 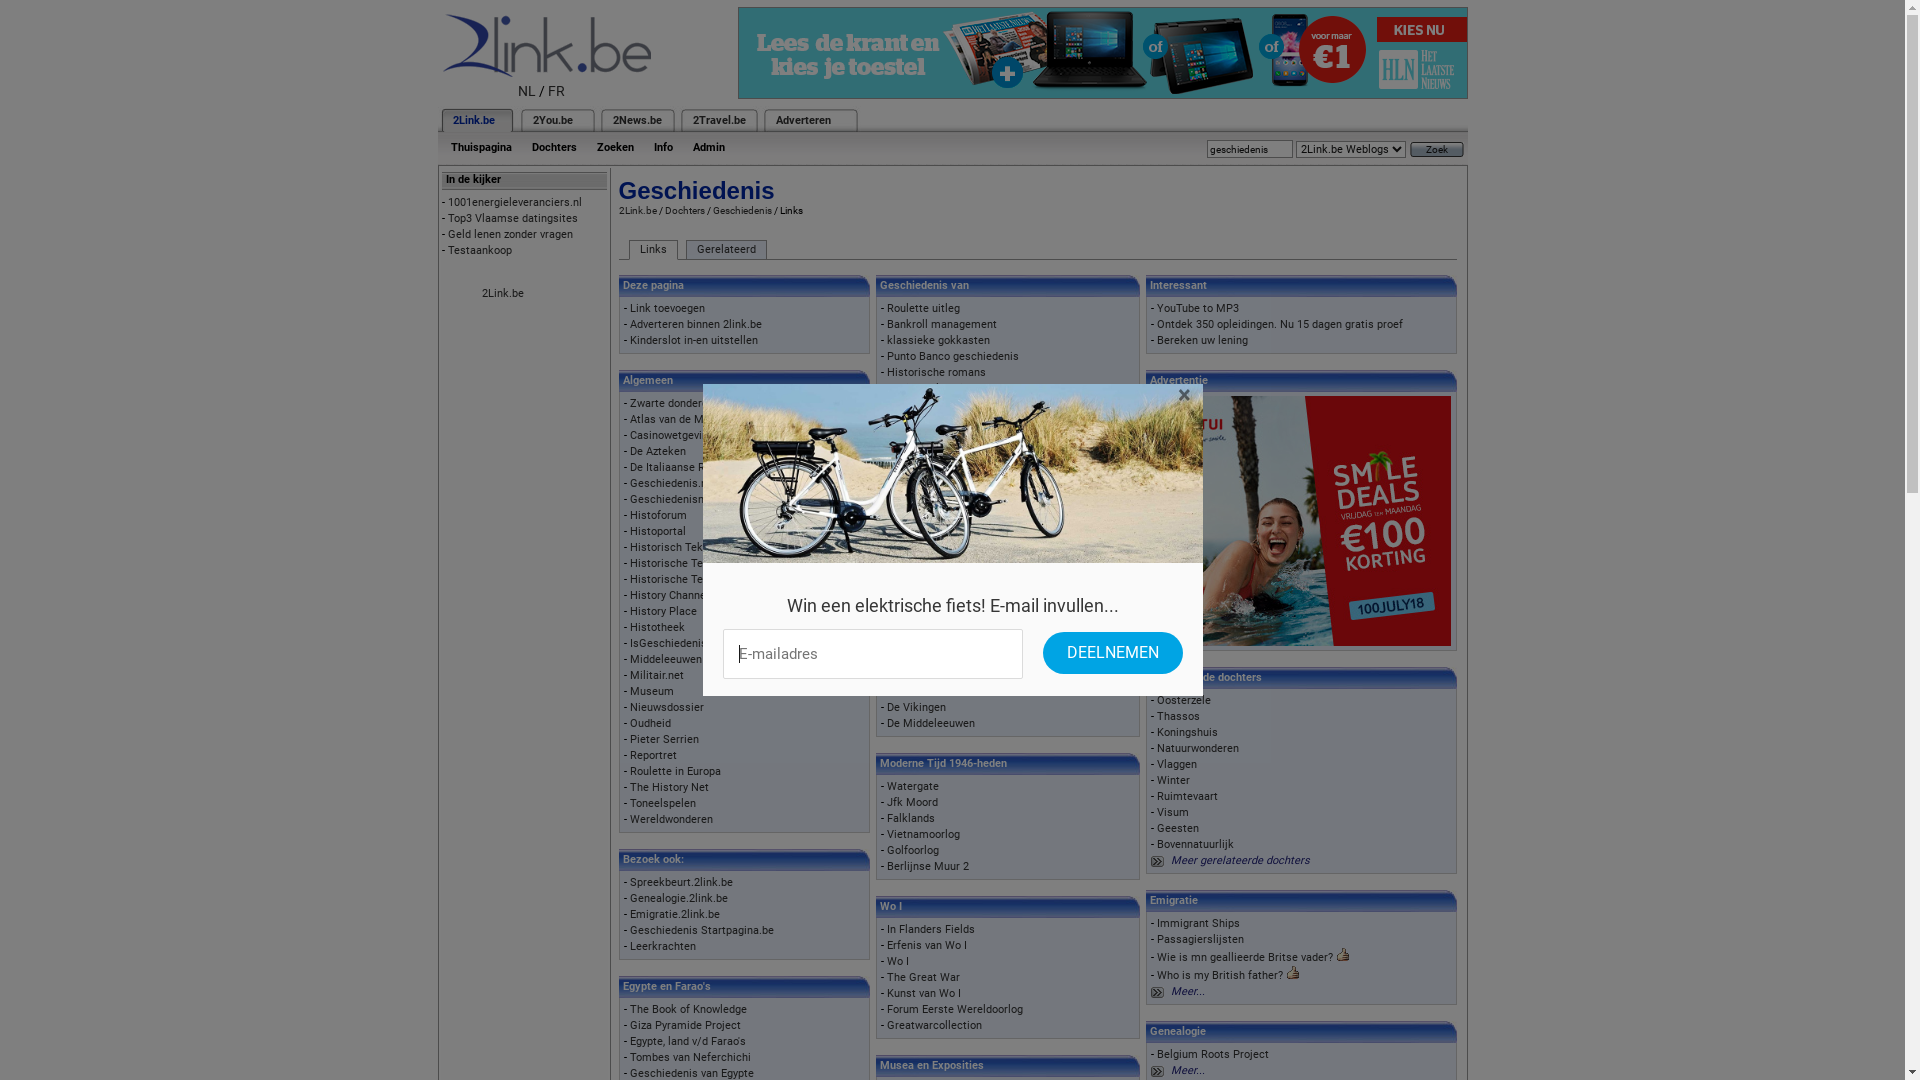 I want to click on Historische romans, so click(x=936, y=372).